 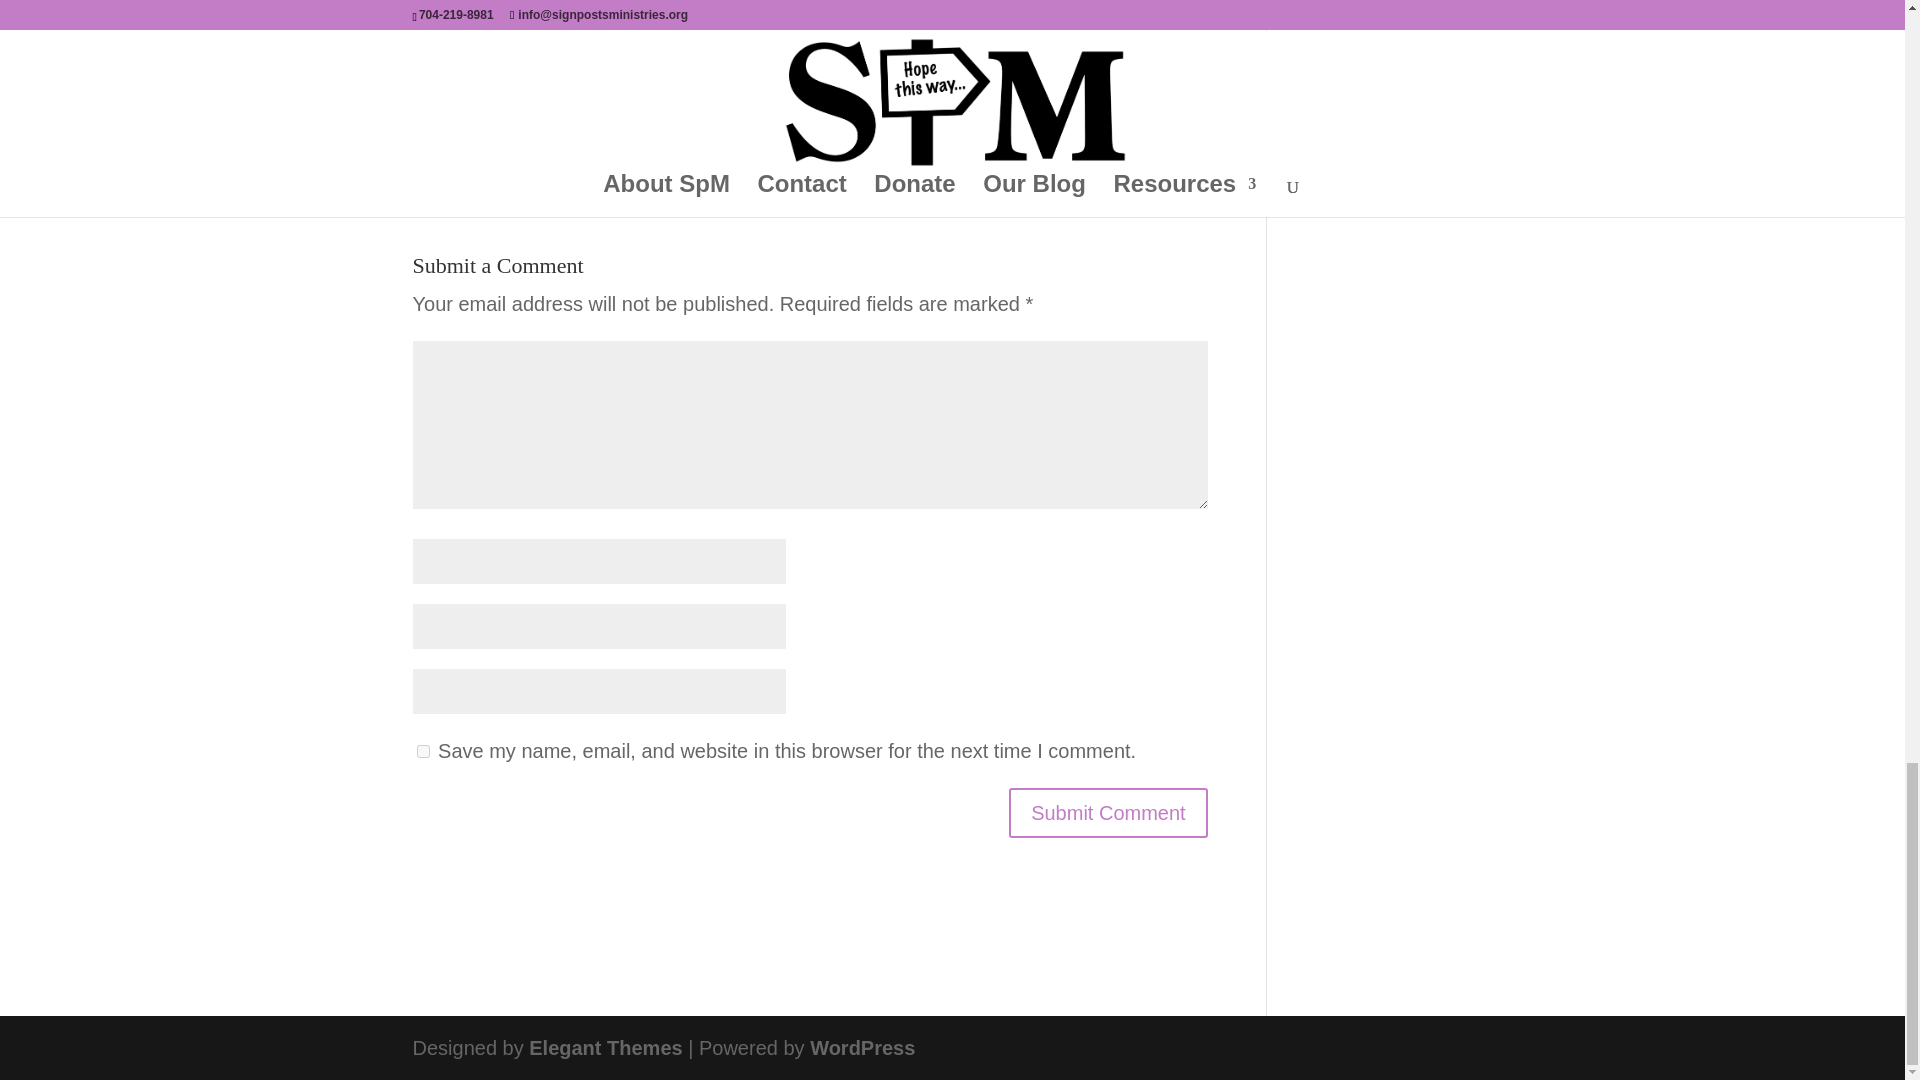 What do you see at coordinates (1108, 813) in the screenshot?
I see `Submit Comment` at bounding box center [1108, 813].